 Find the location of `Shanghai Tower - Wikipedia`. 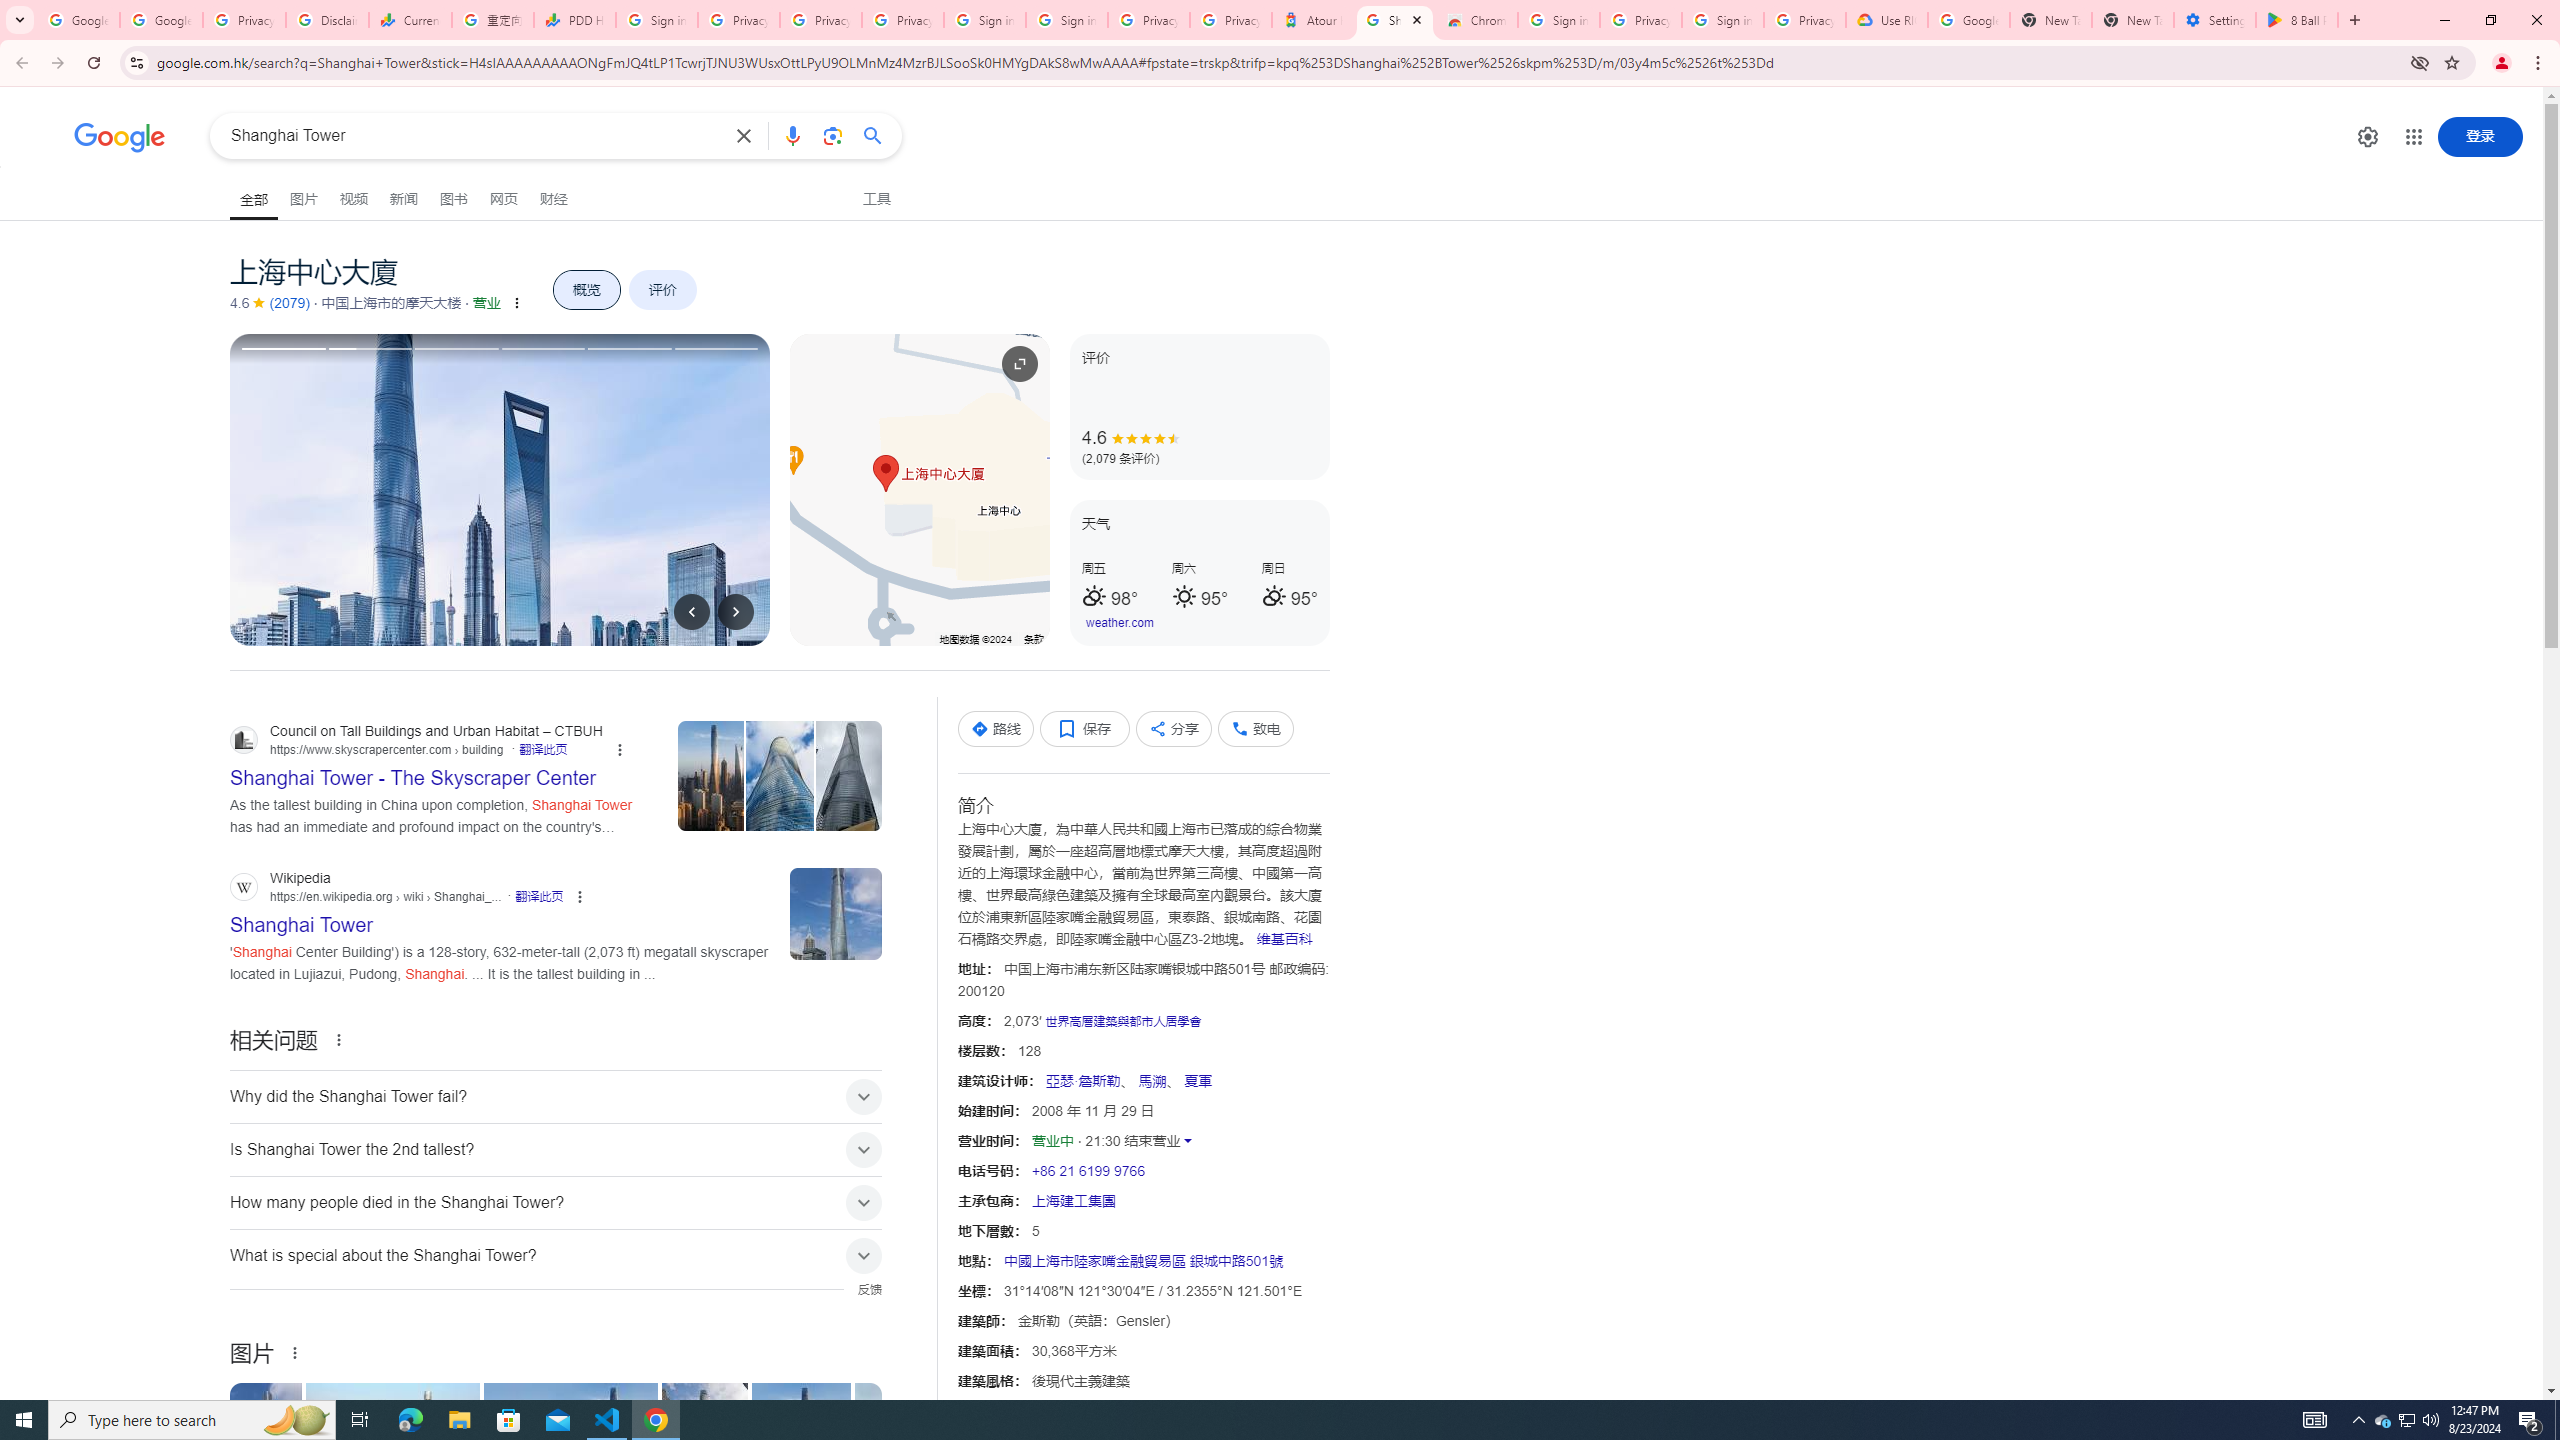

Shanghai Tower - Wikipedia is located at coordinates (266, 1448).